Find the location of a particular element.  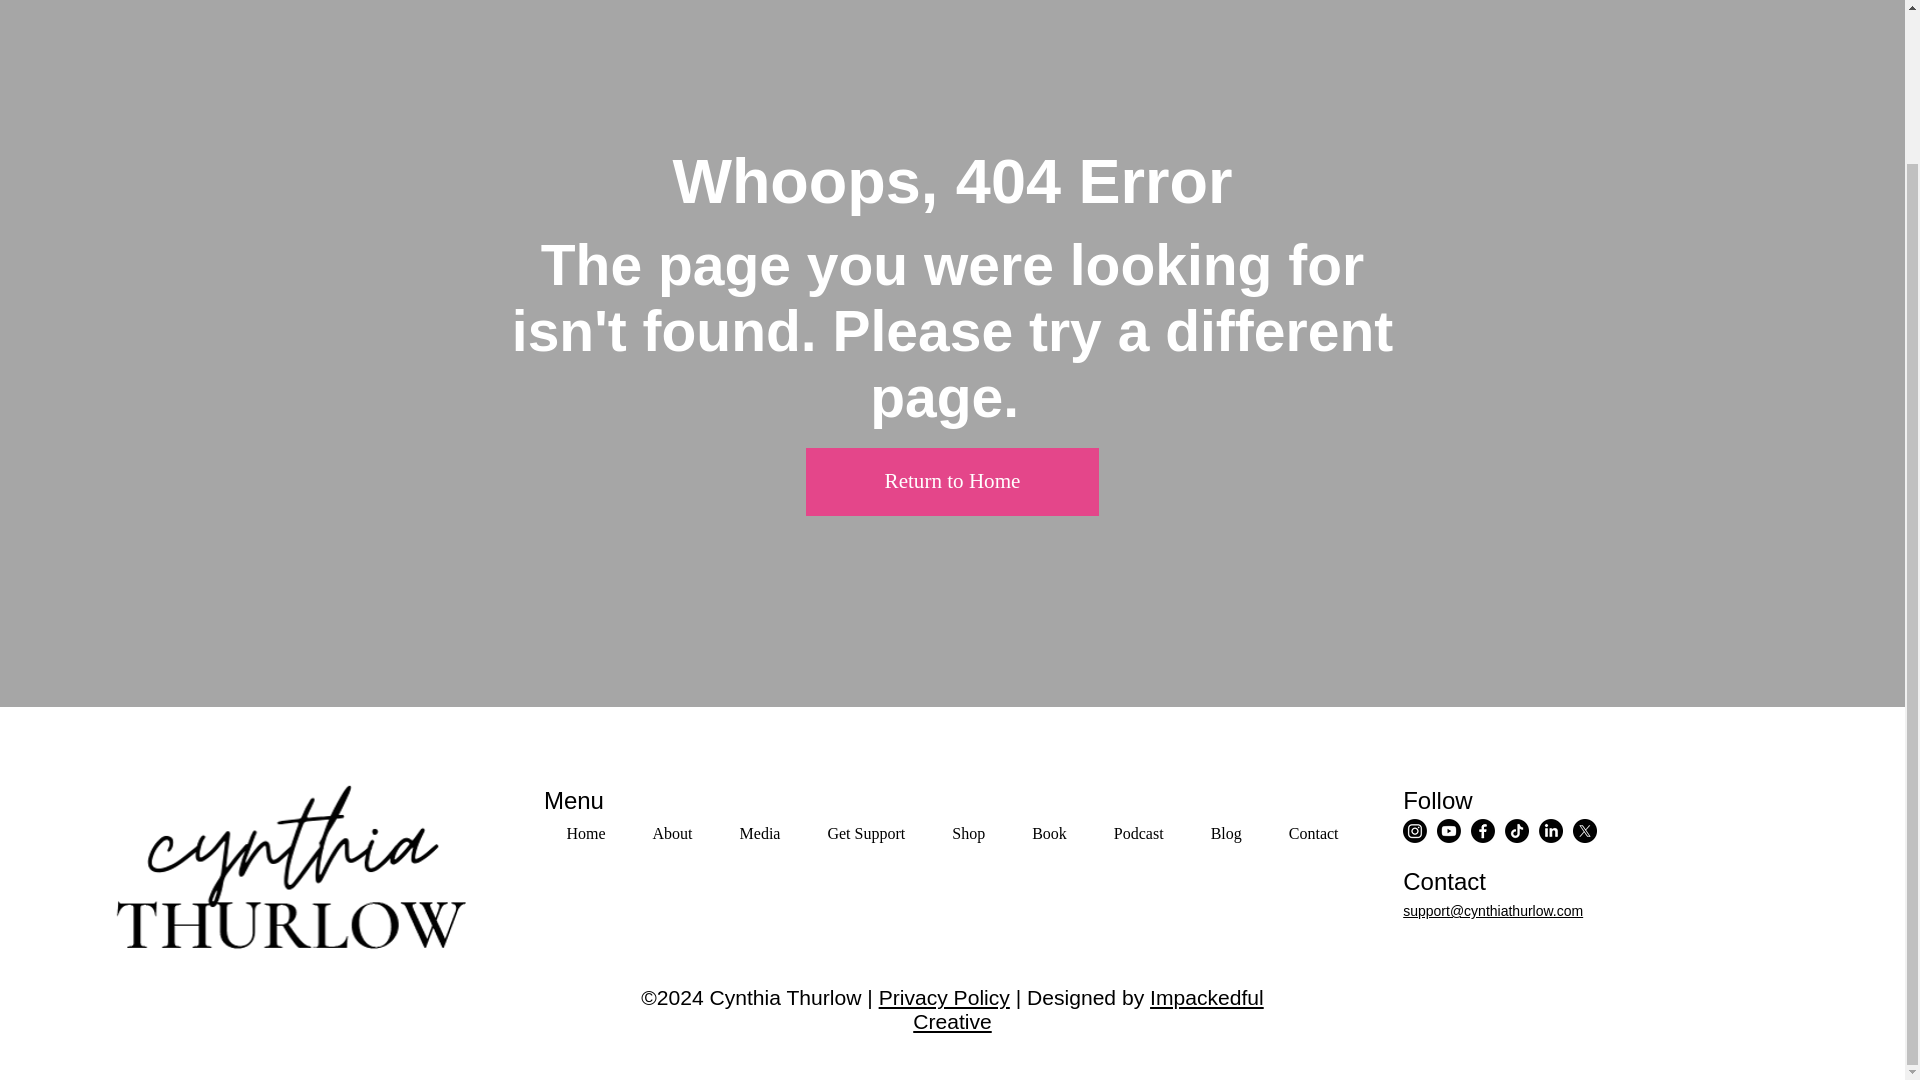

Media is located at coordinates (759, 833).